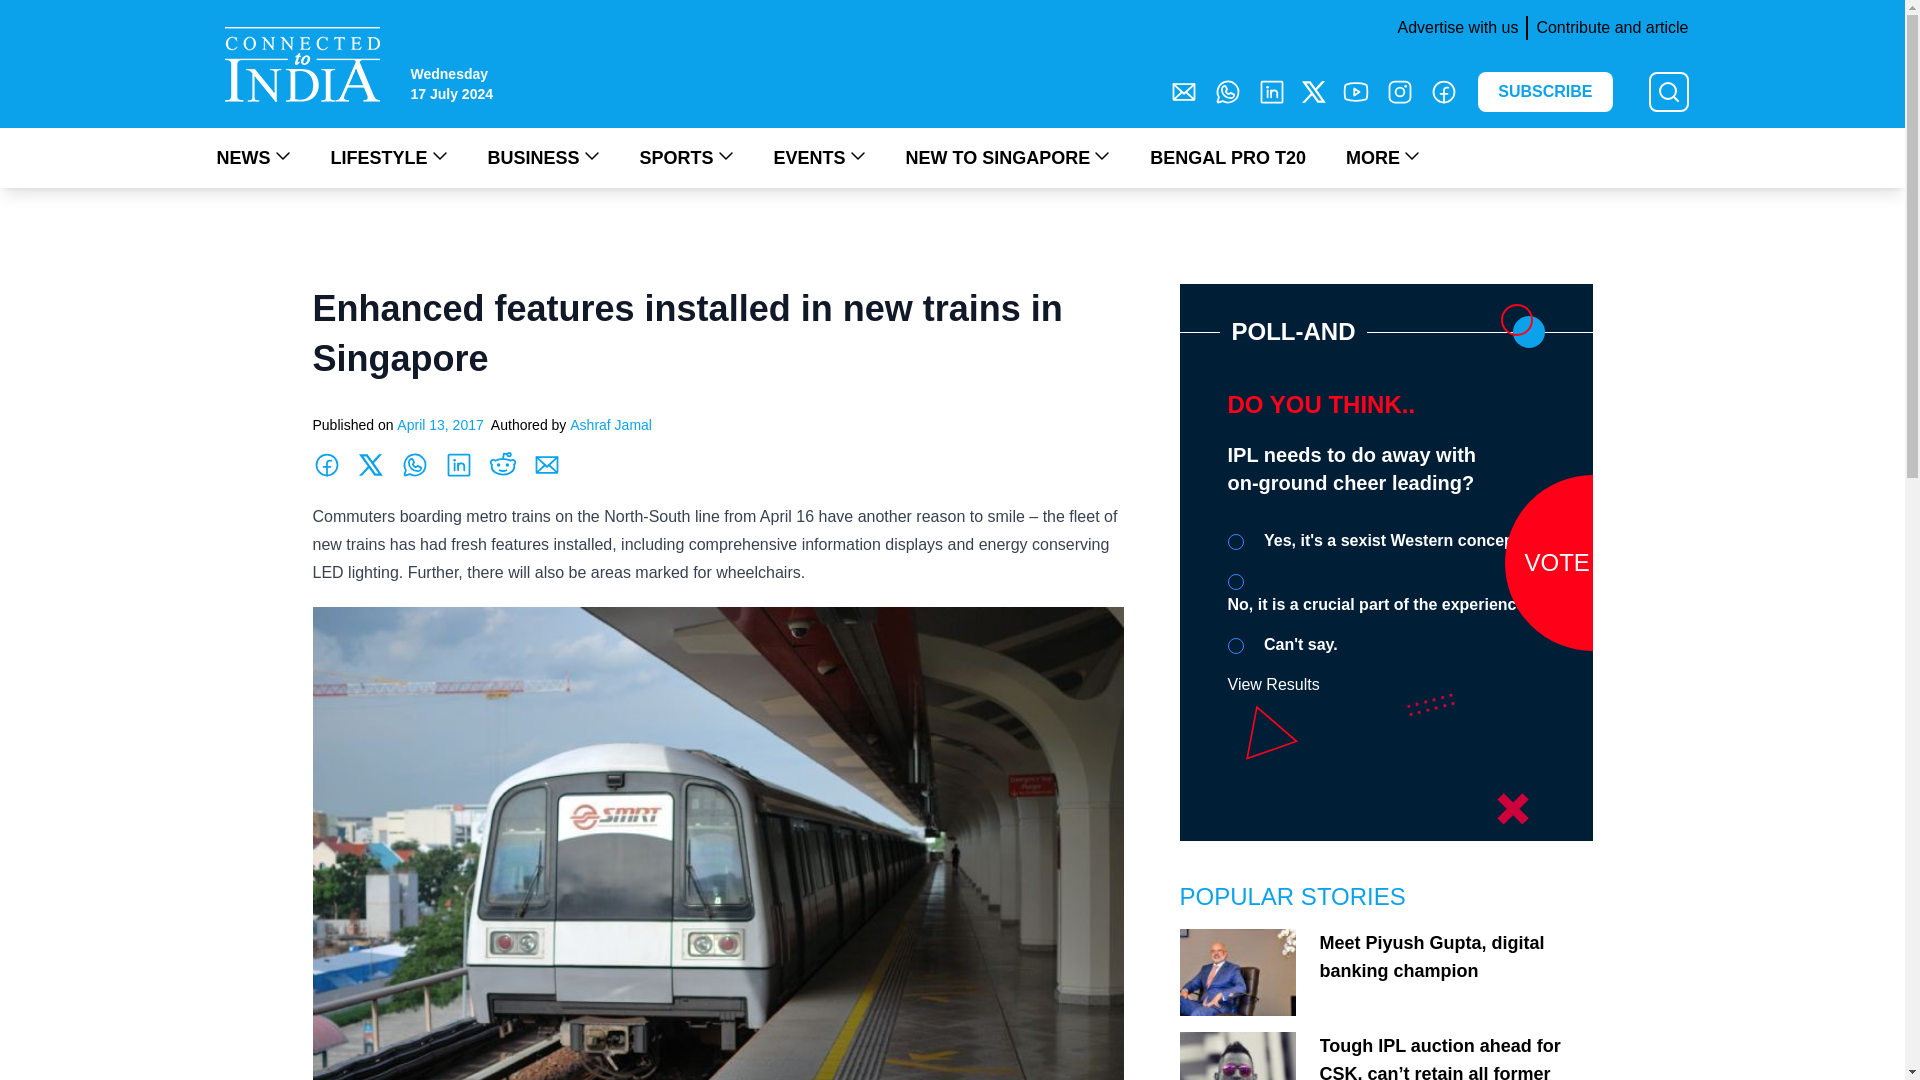  I want to click on 41, so click(1236, 646).